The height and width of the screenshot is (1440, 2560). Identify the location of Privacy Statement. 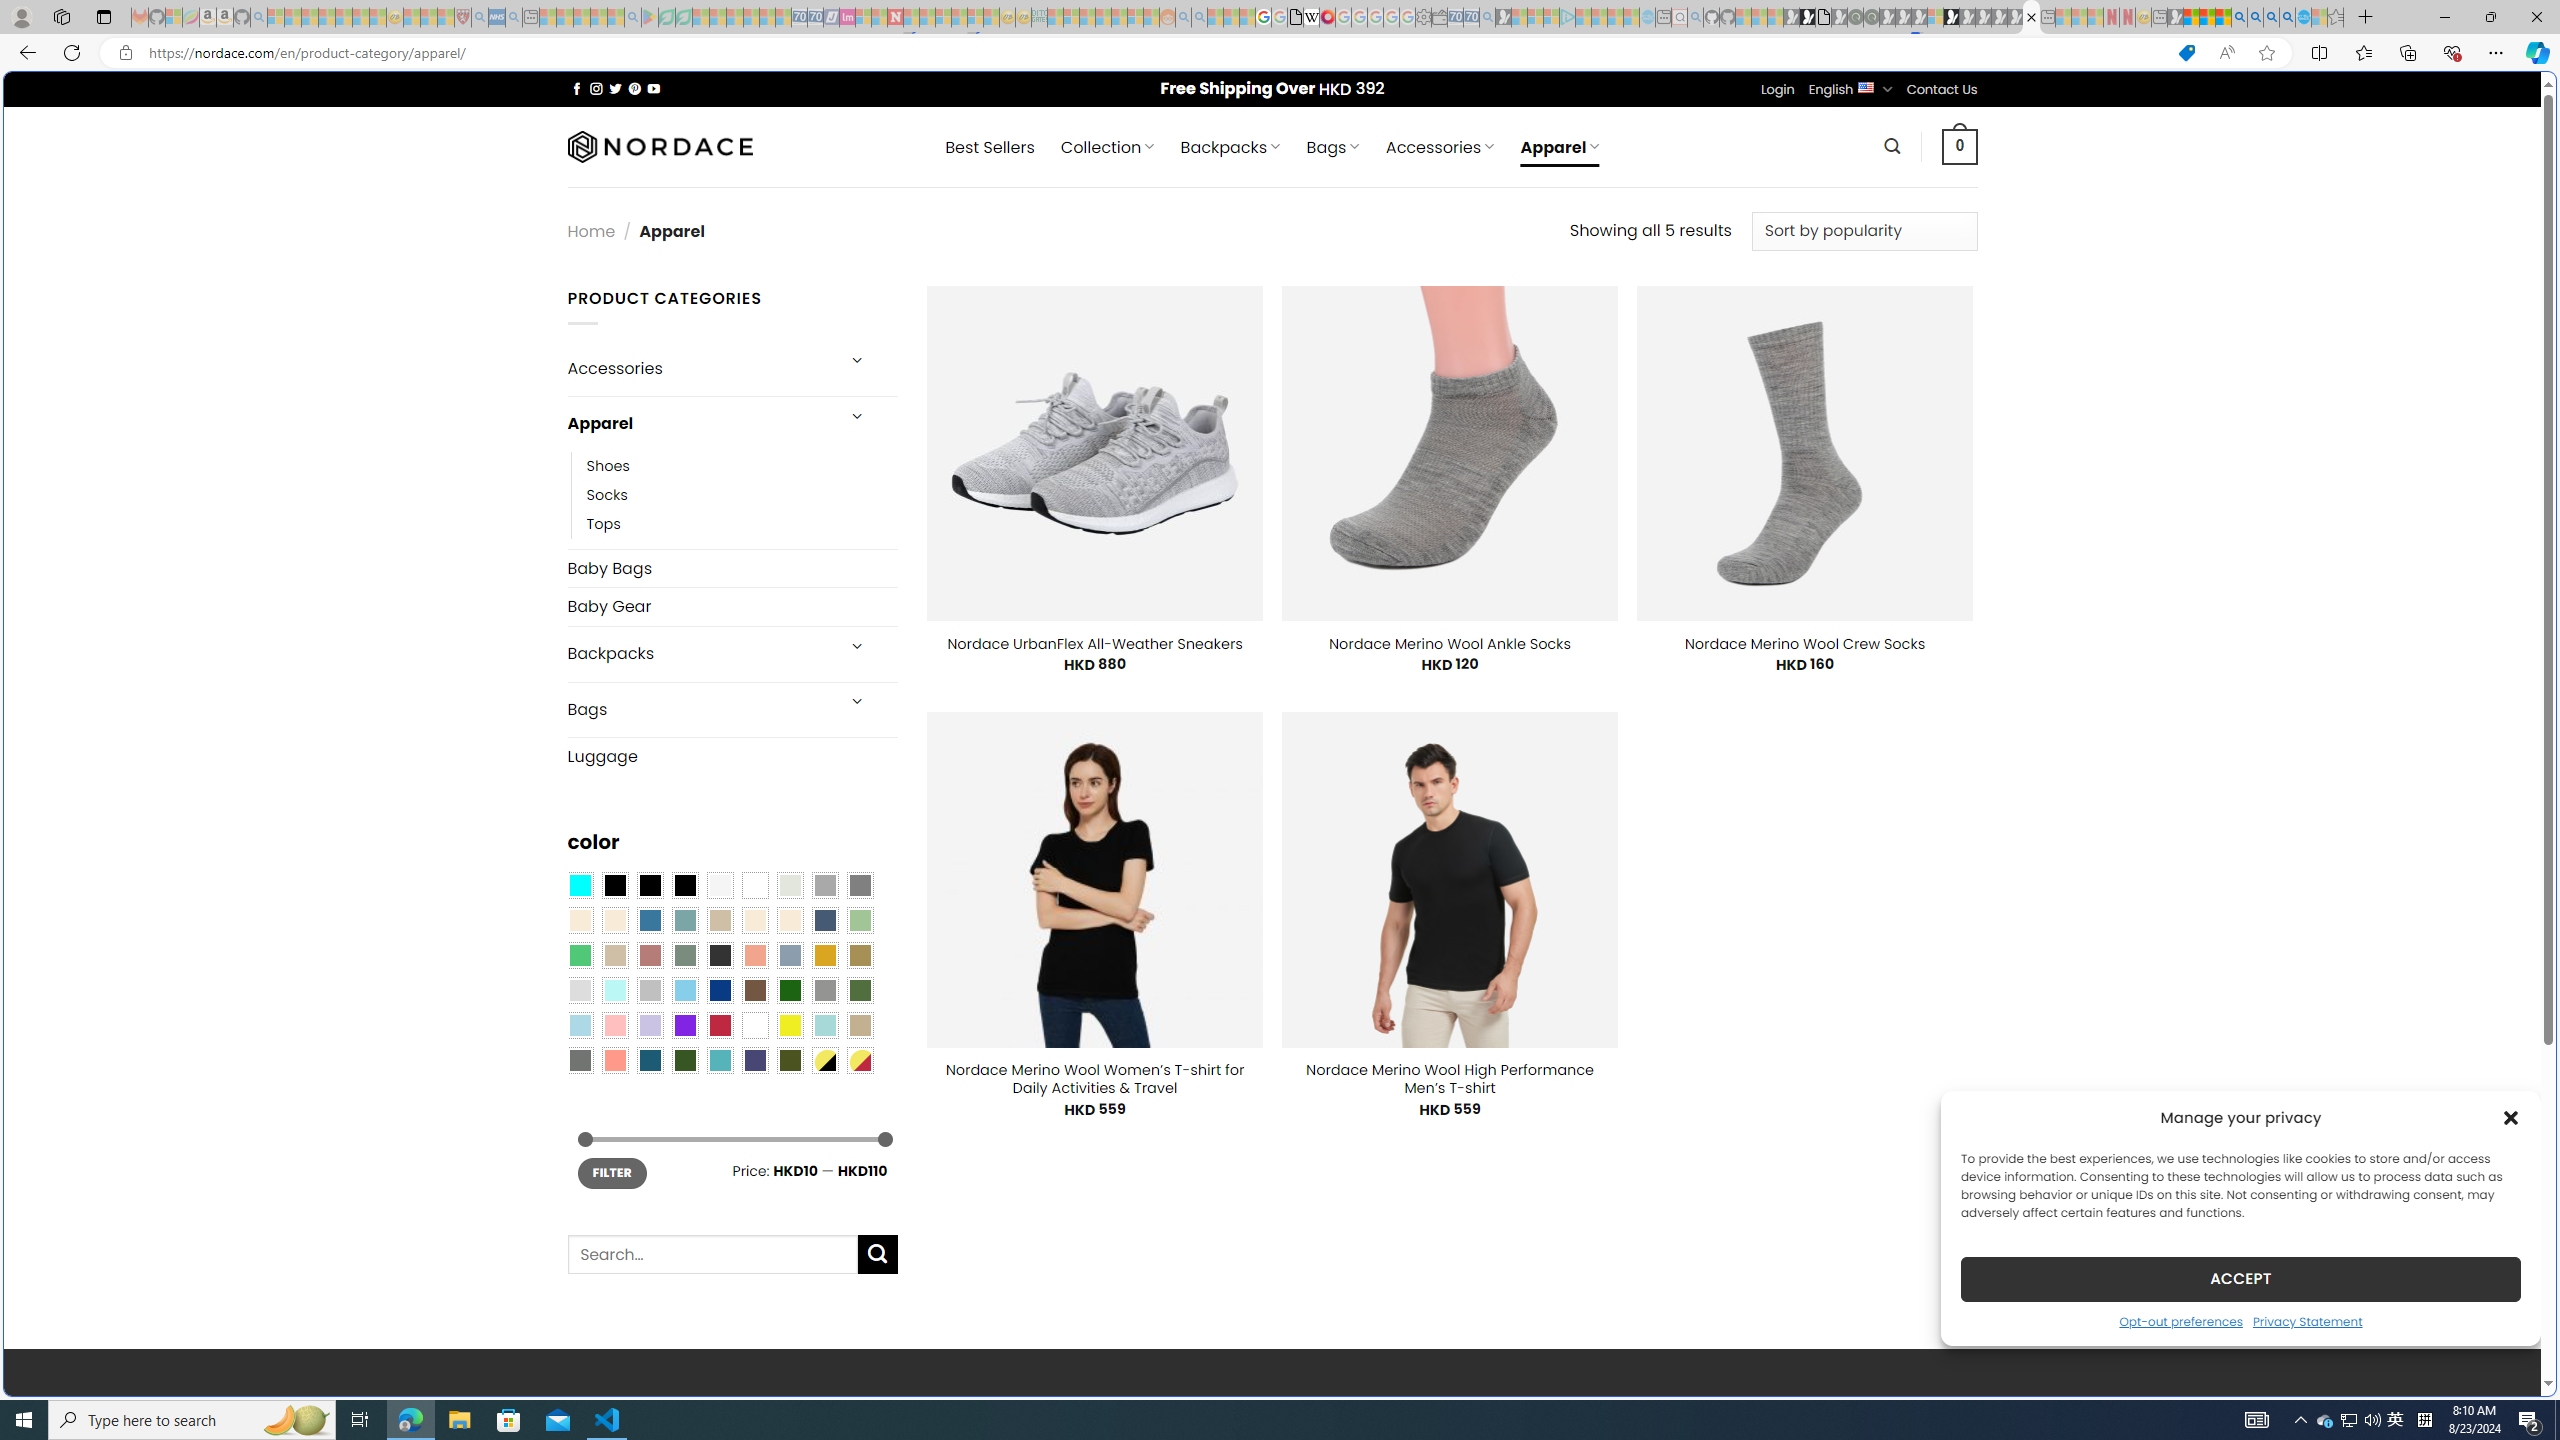
(2307, 1320).